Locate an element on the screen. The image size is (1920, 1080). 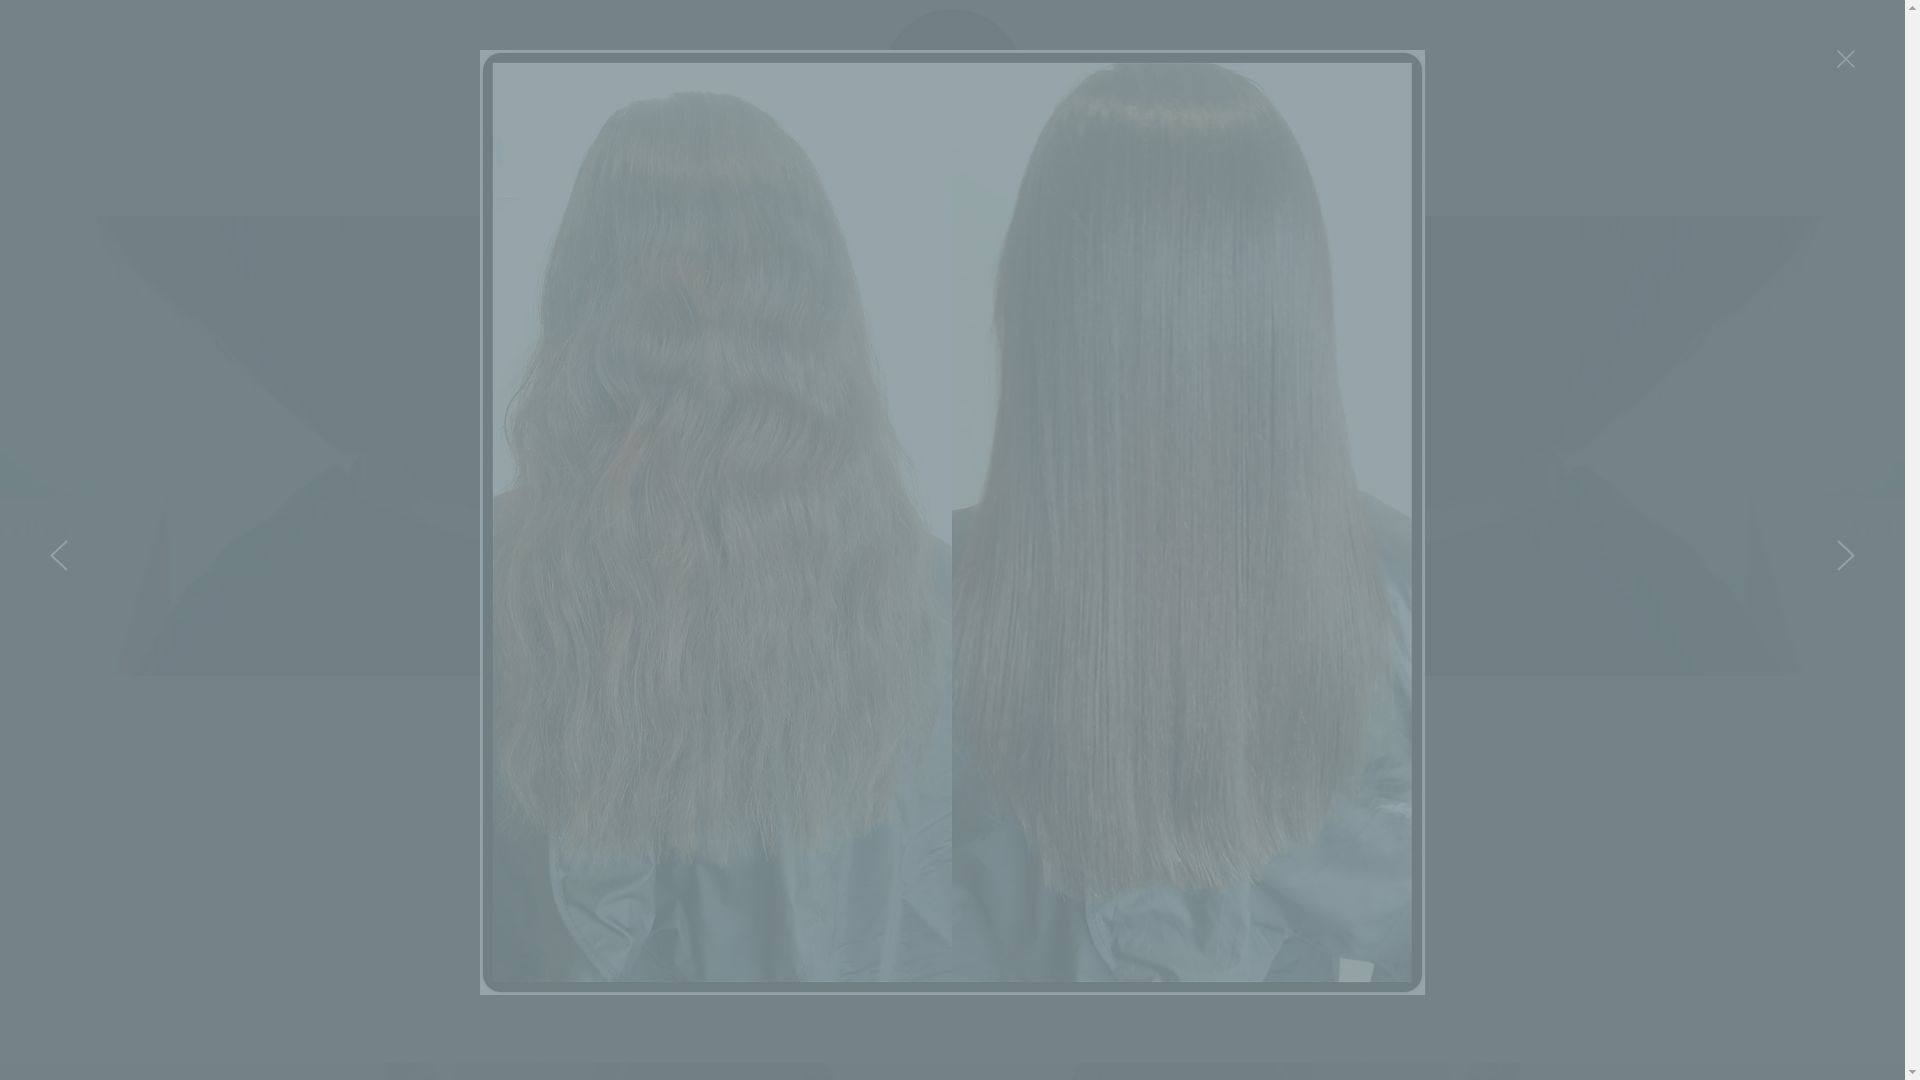
BOOK NOW is located at coordinates (1097, 182).